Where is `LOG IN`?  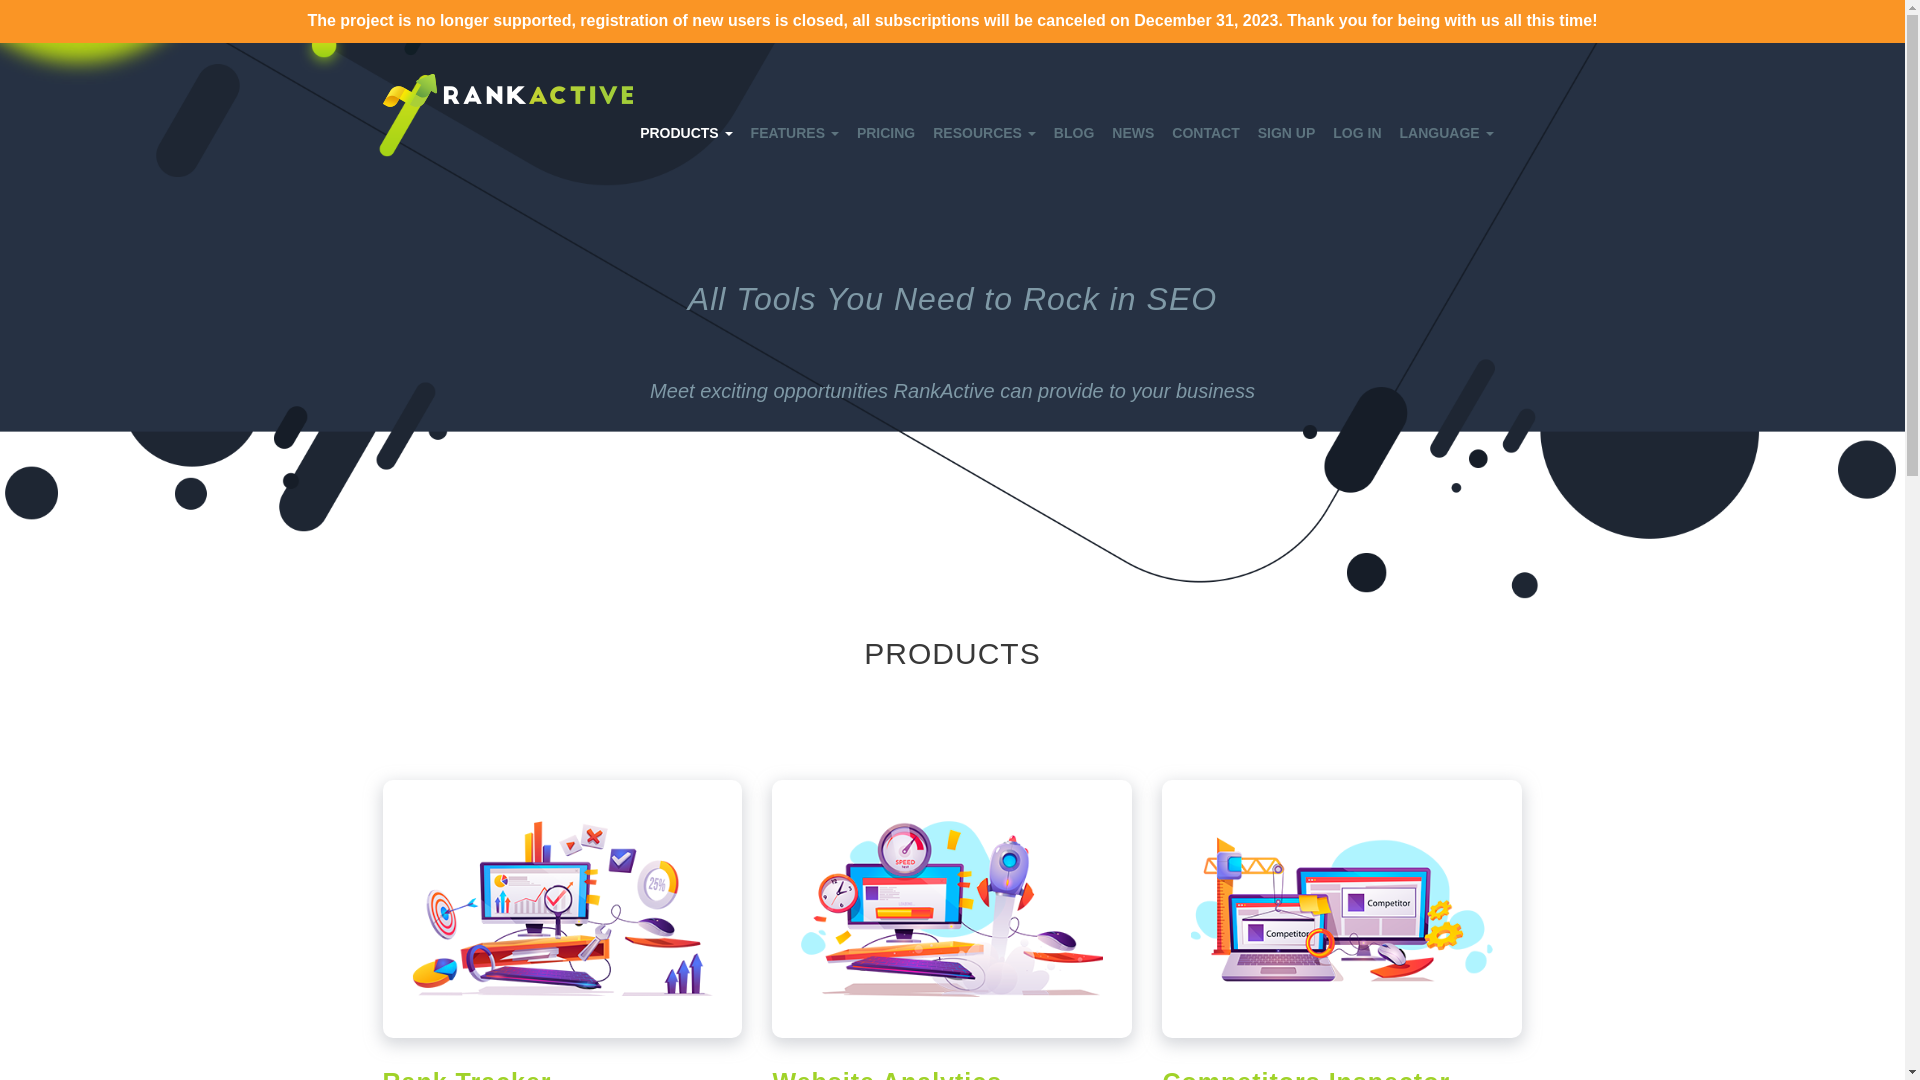
LOG IN is located at coordinates (1357, 132).